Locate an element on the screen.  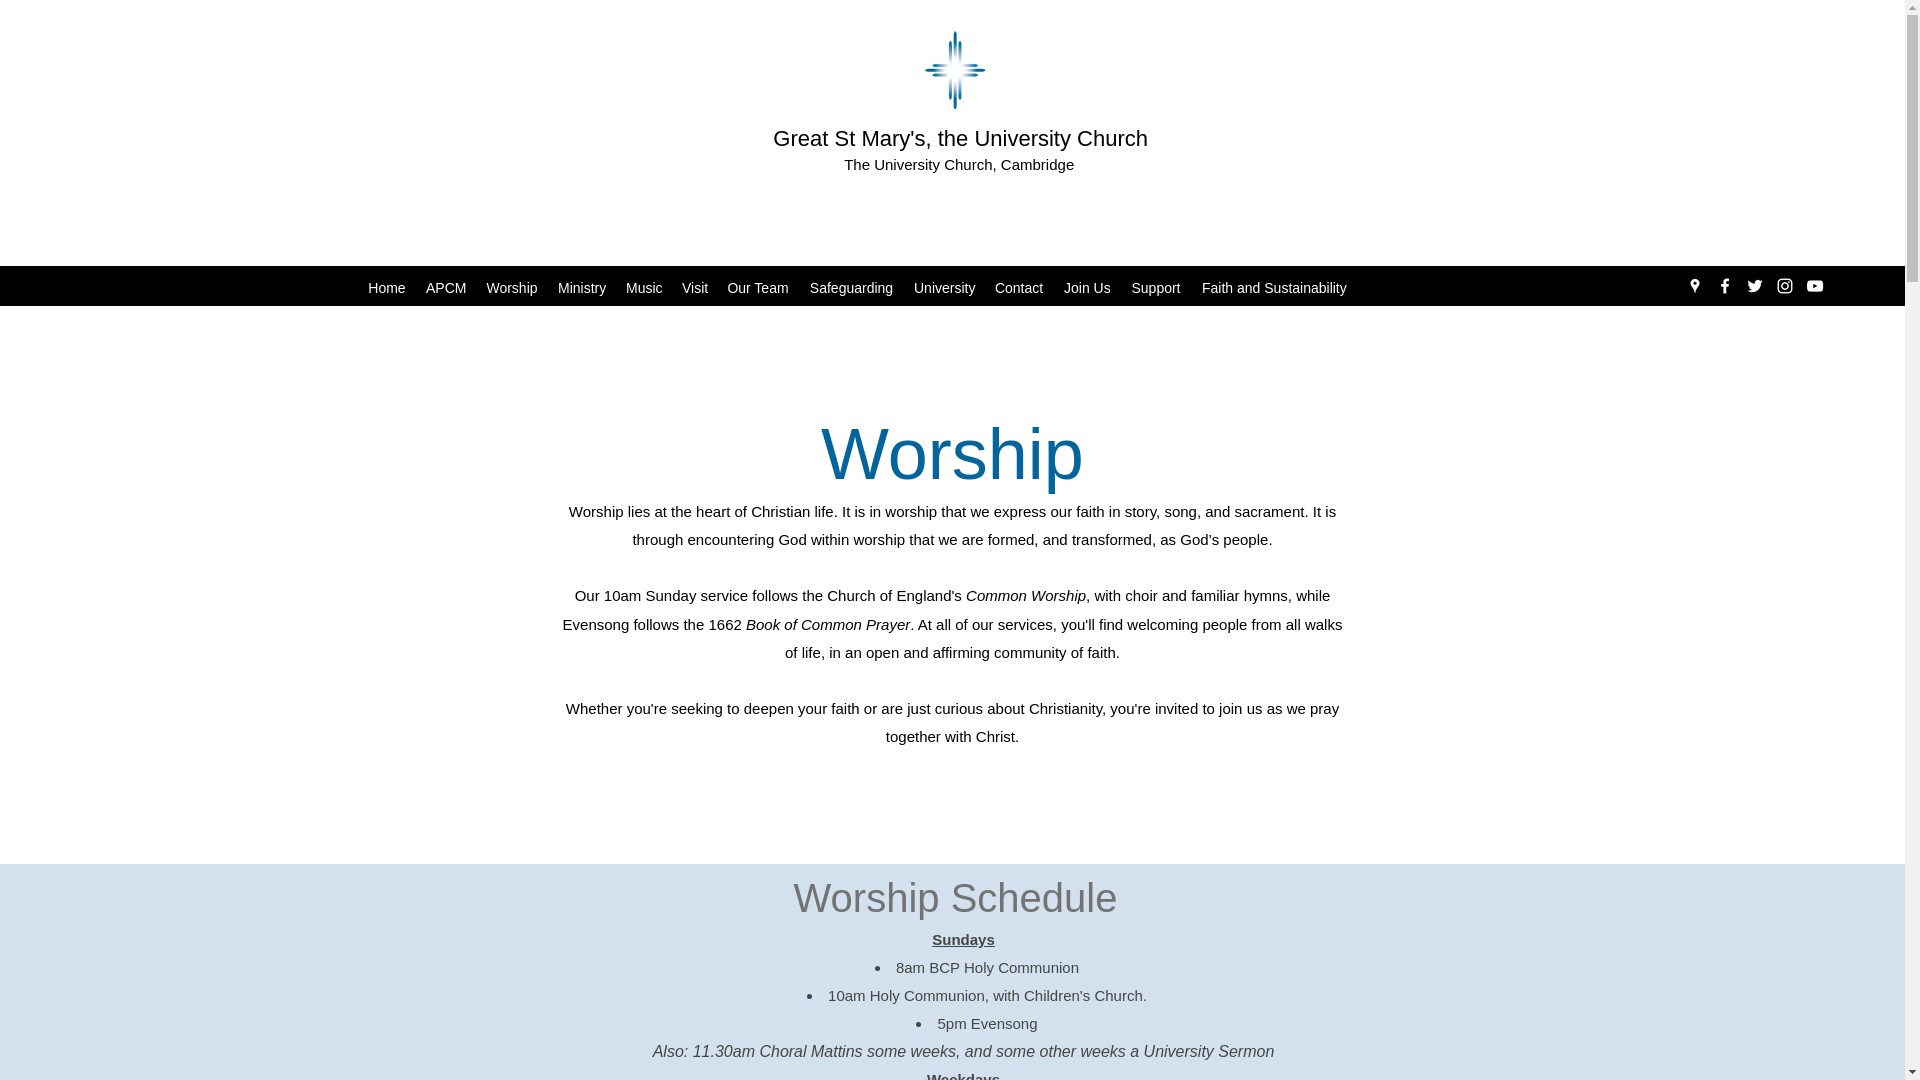
Our Team is located at coordinates (757, 288).